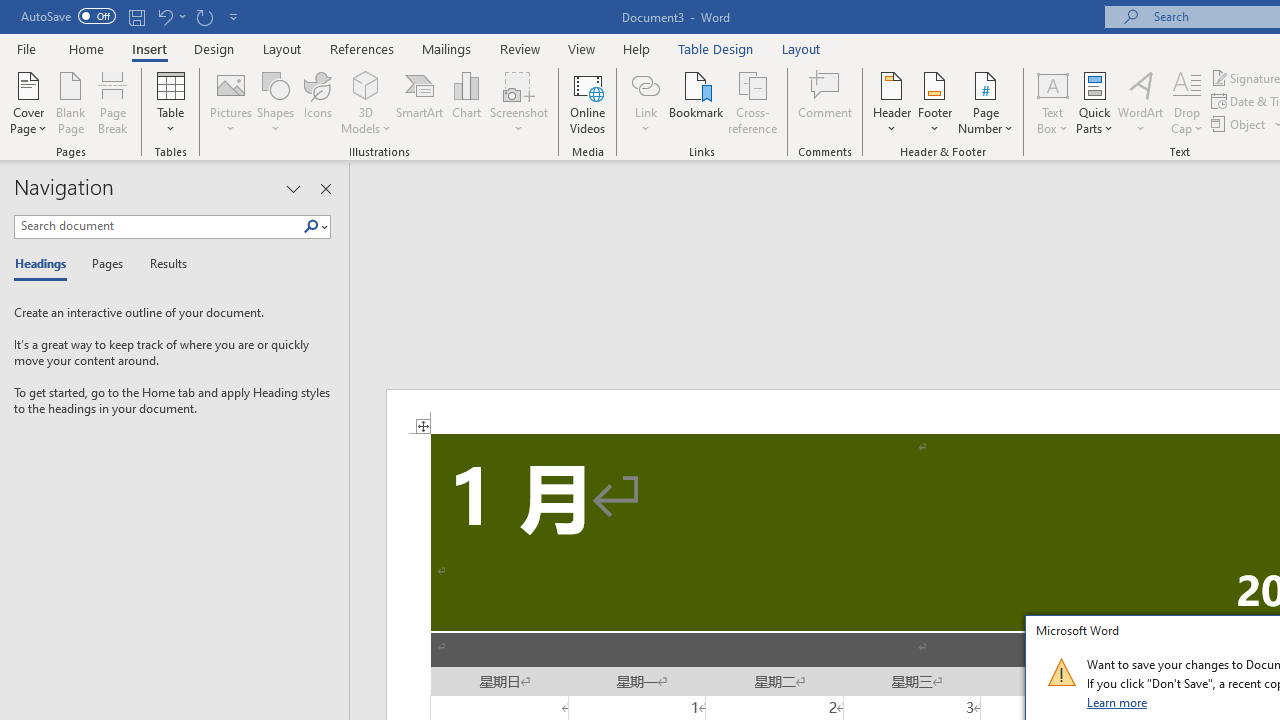  What do you see at coordinates (170, 102) in the screenshot?
I see `Table` at bounding box center [170, 102].